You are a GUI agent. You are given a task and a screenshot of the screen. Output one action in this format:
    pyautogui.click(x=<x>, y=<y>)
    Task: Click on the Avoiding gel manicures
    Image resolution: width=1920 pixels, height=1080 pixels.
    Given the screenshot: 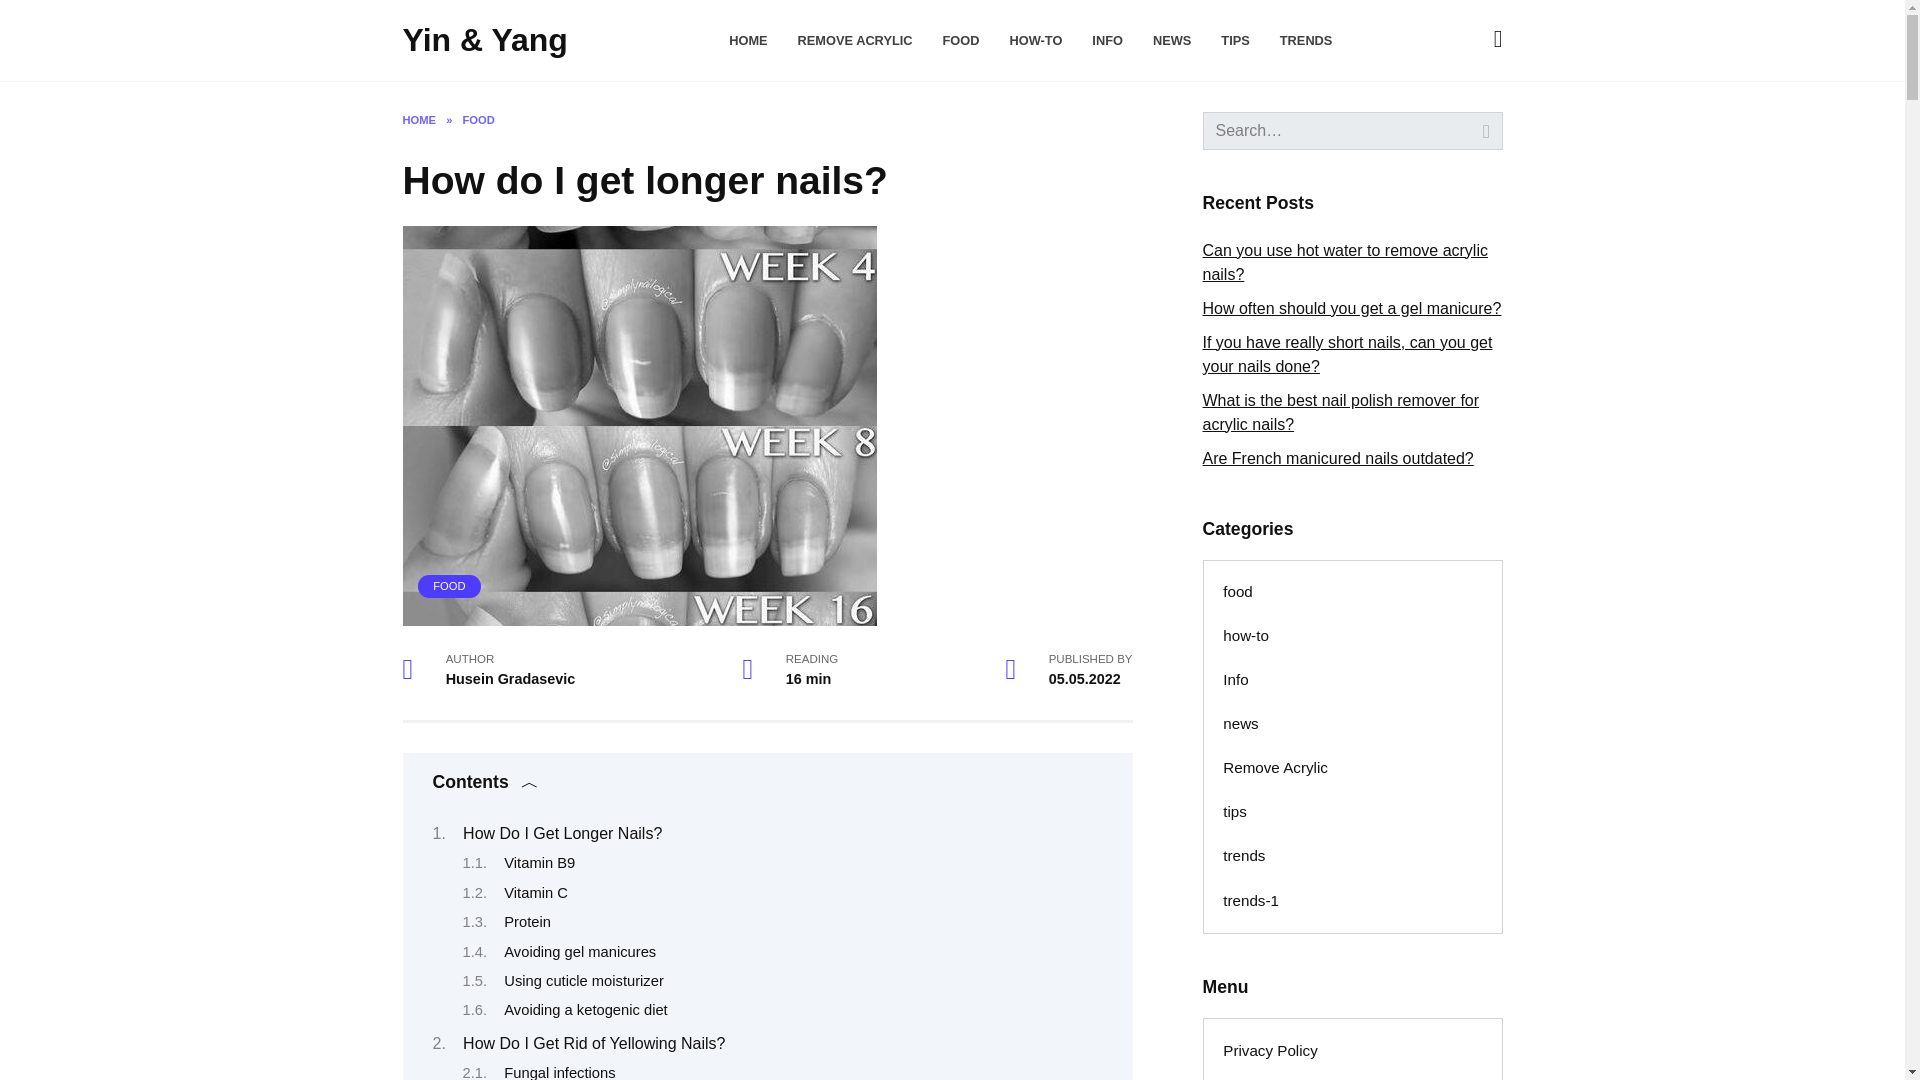 What is the action you would take?
    pyautogui.click(x=580, y=952)
    